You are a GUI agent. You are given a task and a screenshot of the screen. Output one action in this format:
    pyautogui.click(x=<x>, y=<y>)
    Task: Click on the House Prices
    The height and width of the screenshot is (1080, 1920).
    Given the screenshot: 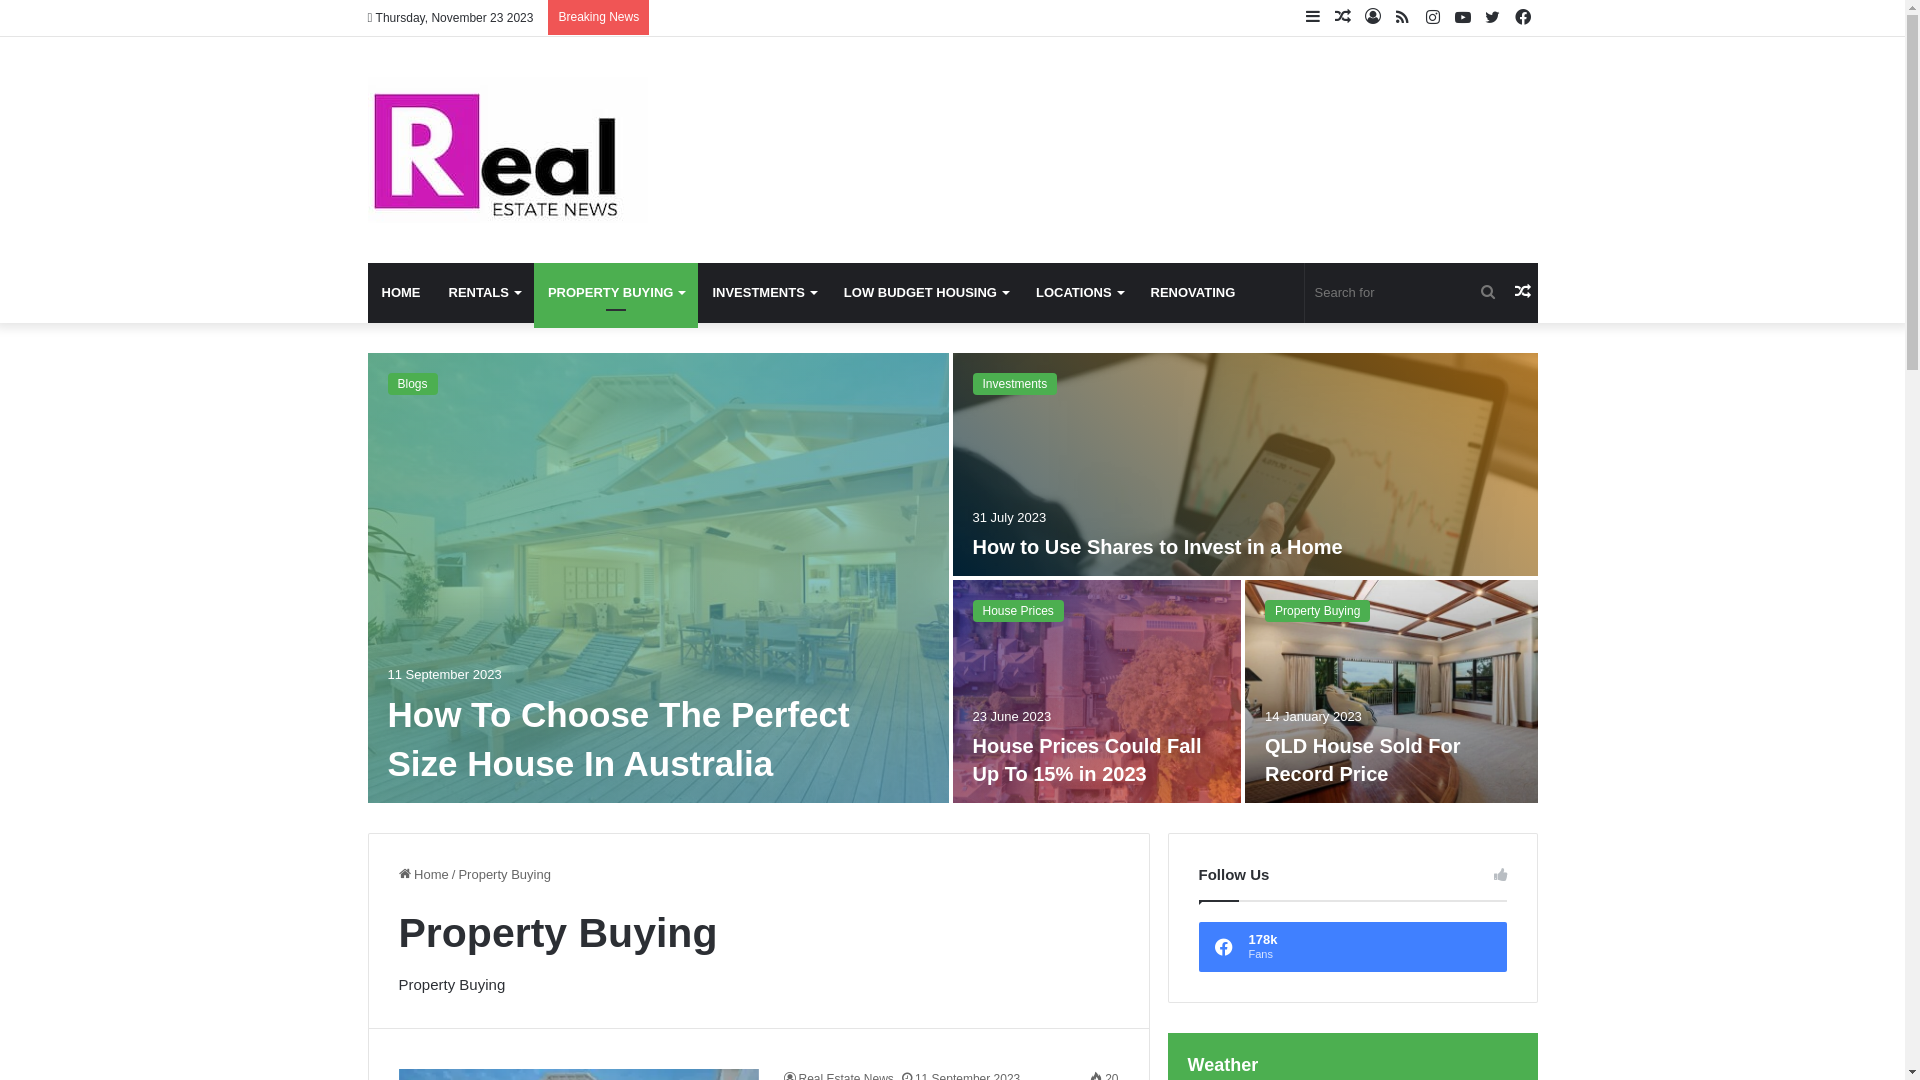 What is the action you would take?
    pyautogui.click(x=1018, y=611)
    